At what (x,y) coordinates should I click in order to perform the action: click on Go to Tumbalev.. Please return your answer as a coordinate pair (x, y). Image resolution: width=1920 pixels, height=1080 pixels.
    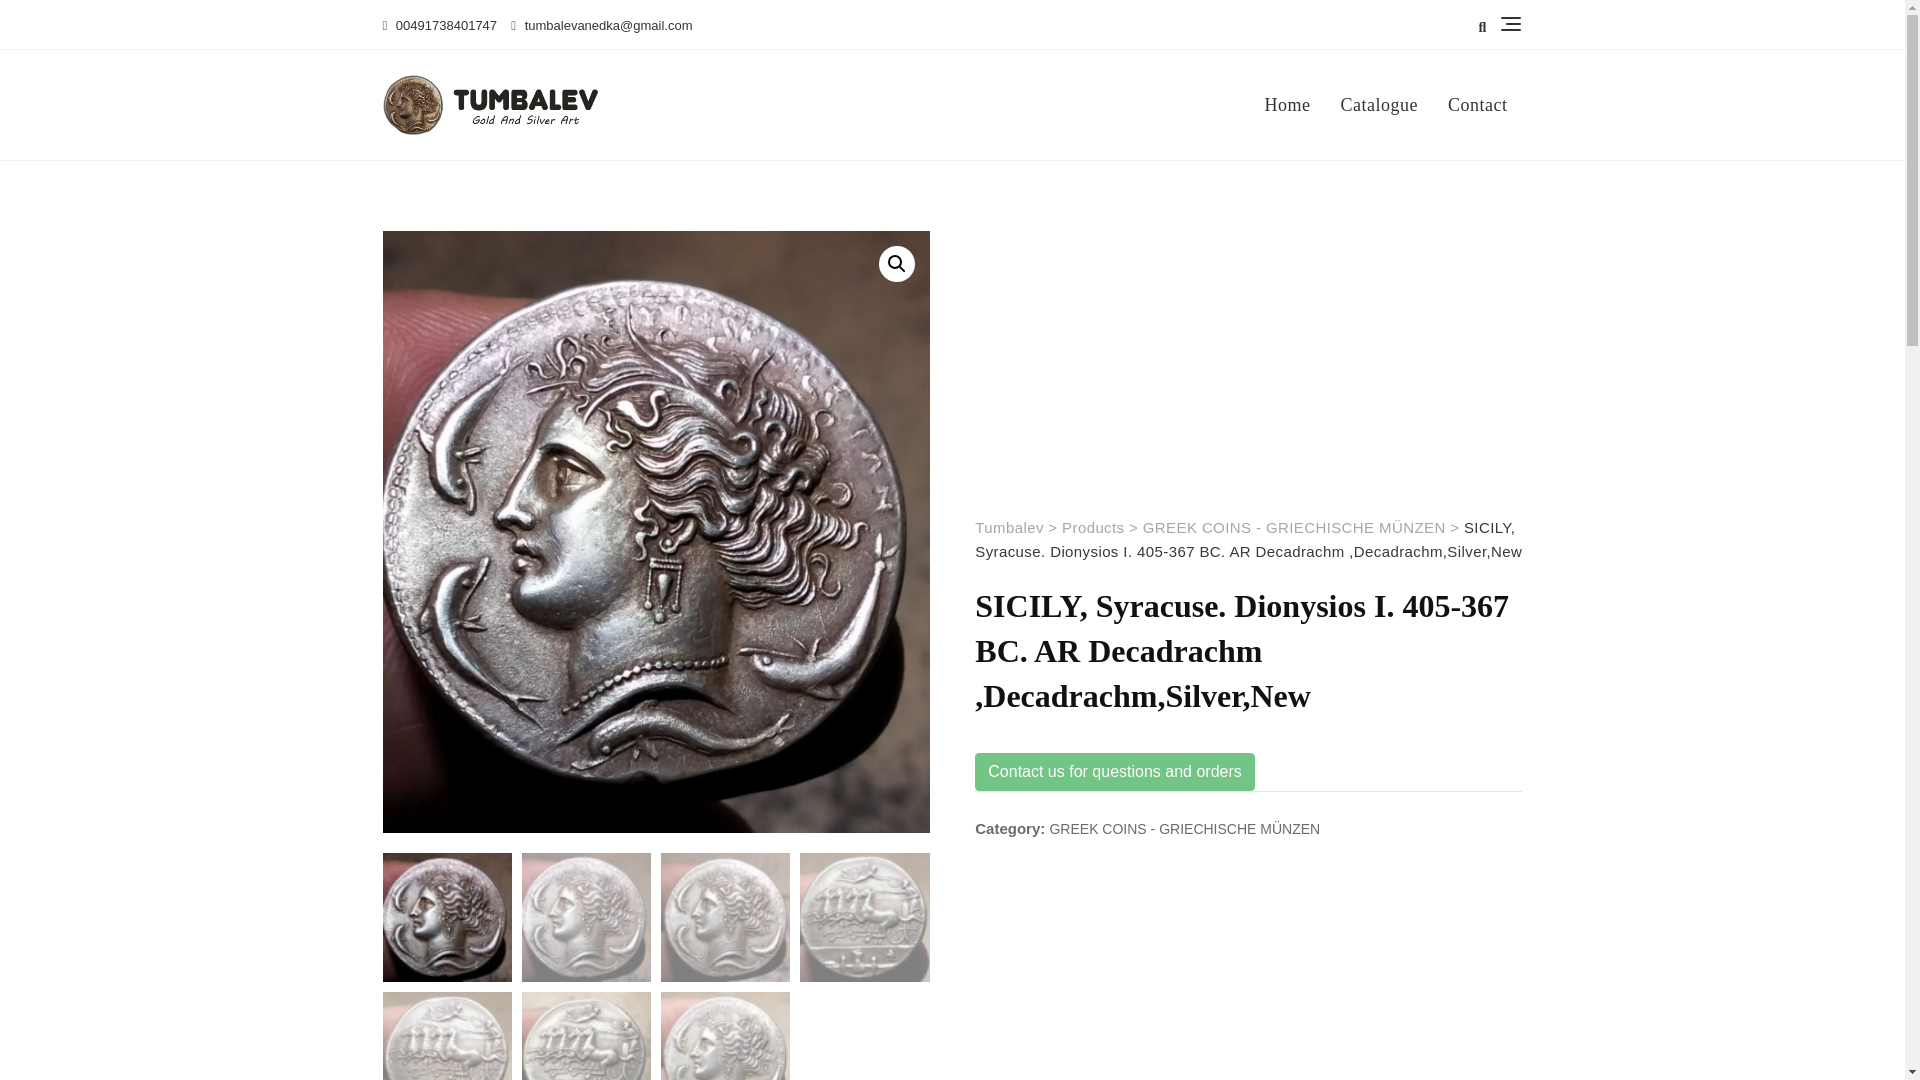
    Looking at the image, I should click on (1010, 527).